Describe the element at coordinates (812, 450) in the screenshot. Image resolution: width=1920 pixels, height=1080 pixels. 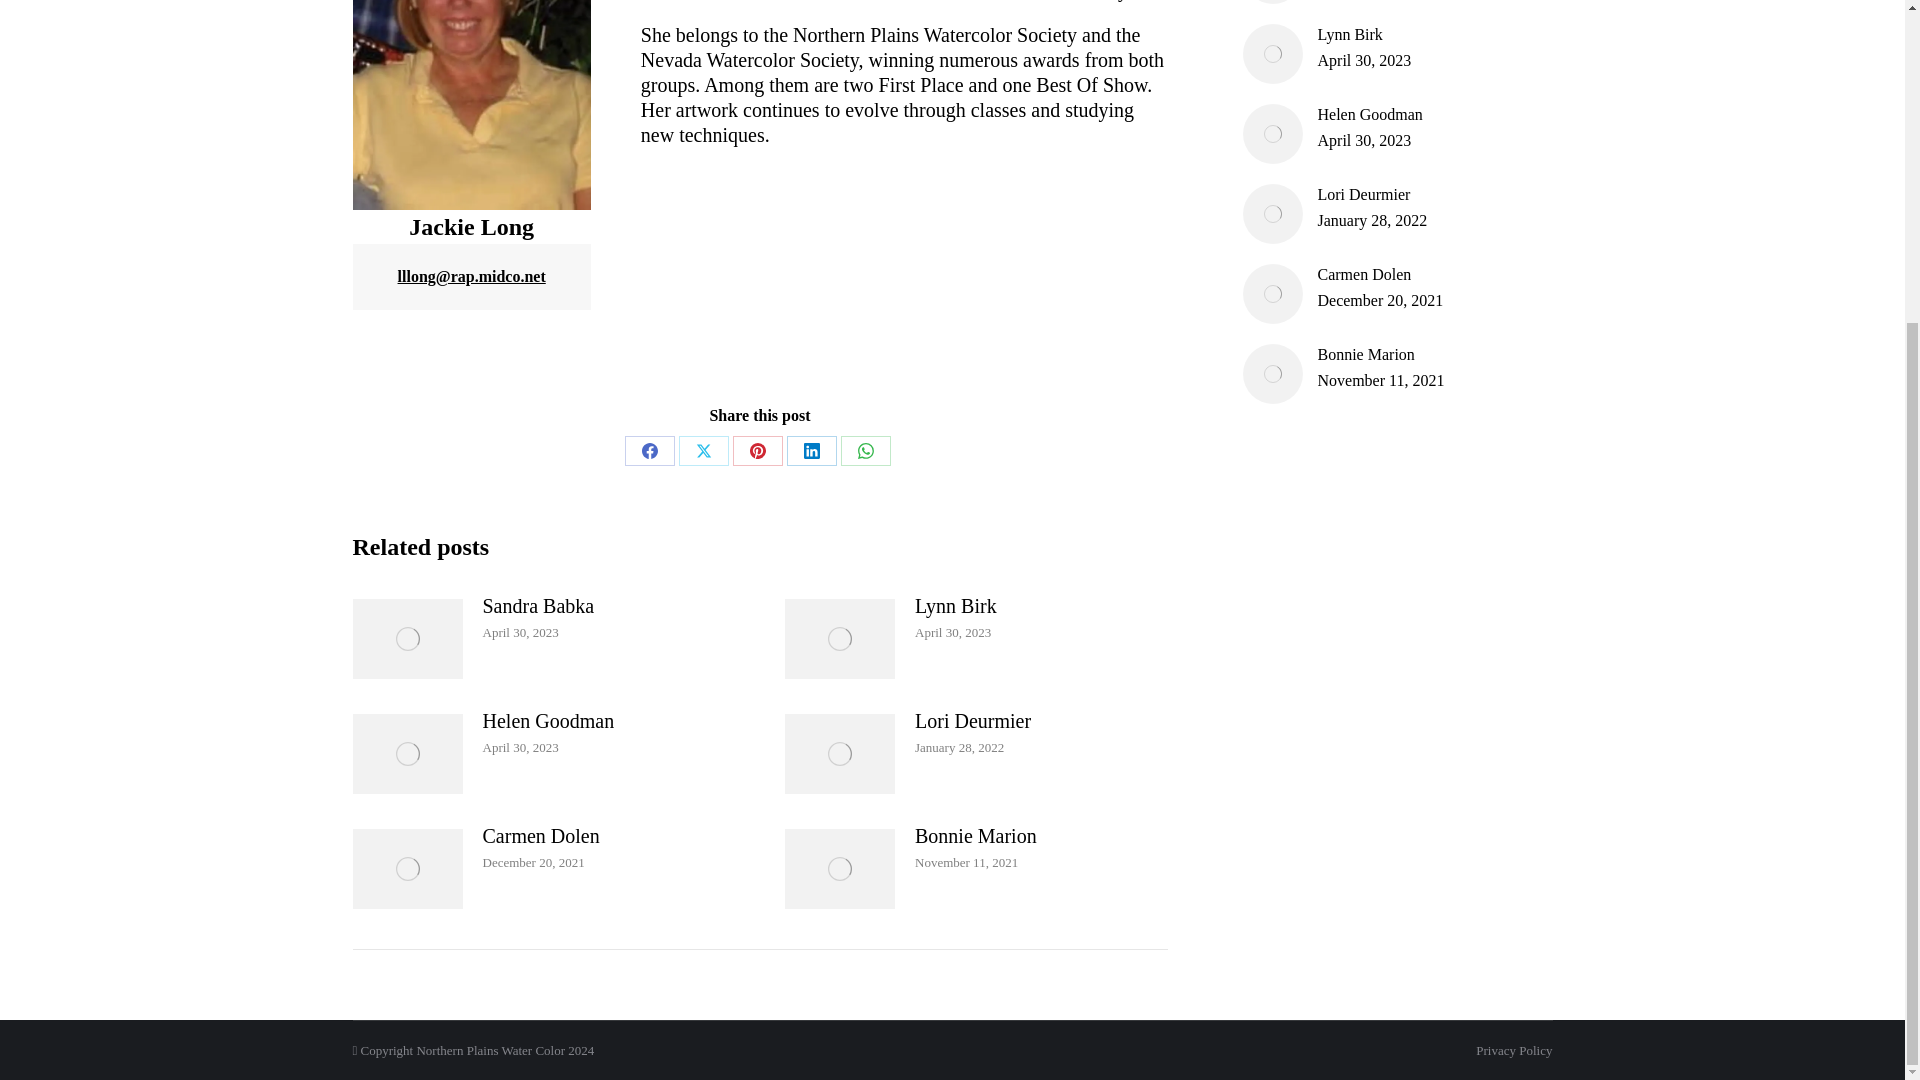
I see `LinkedIn` at that location.